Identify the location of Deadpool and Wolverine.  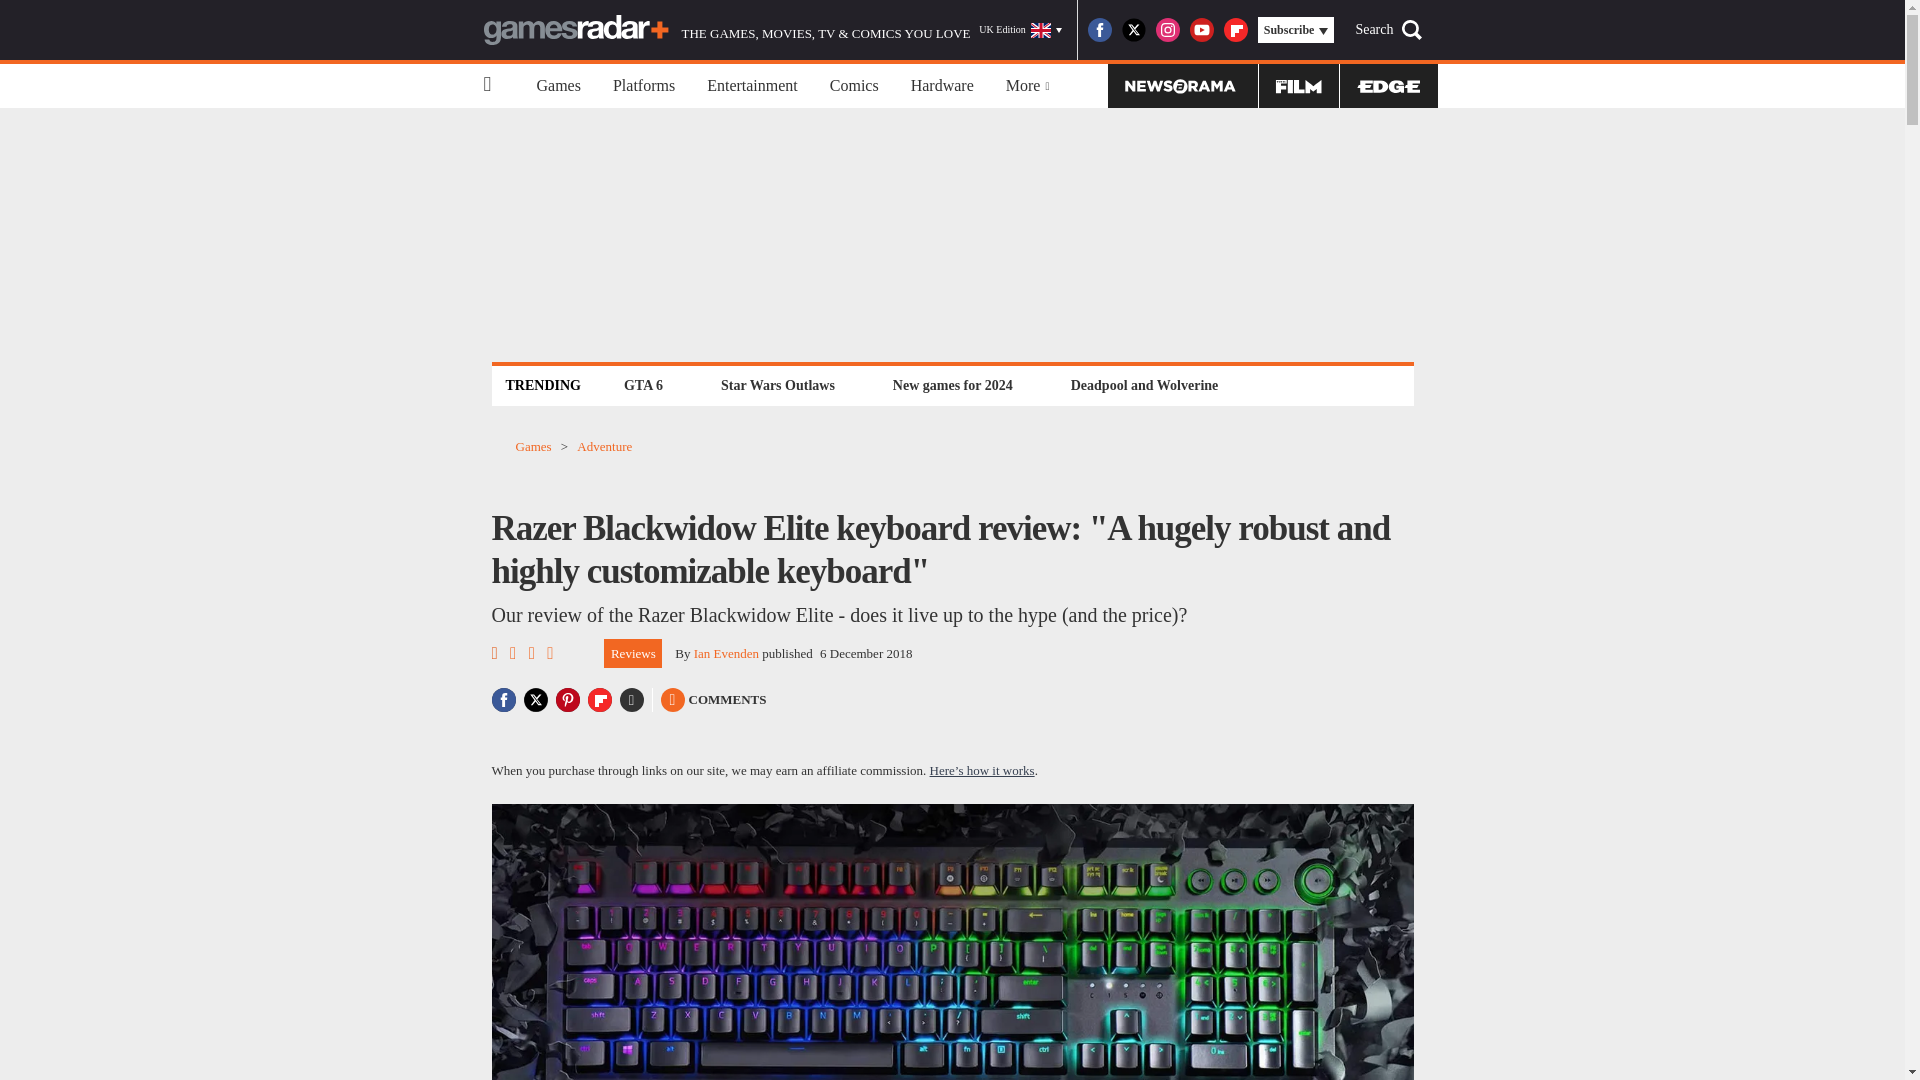
(1144, 385).